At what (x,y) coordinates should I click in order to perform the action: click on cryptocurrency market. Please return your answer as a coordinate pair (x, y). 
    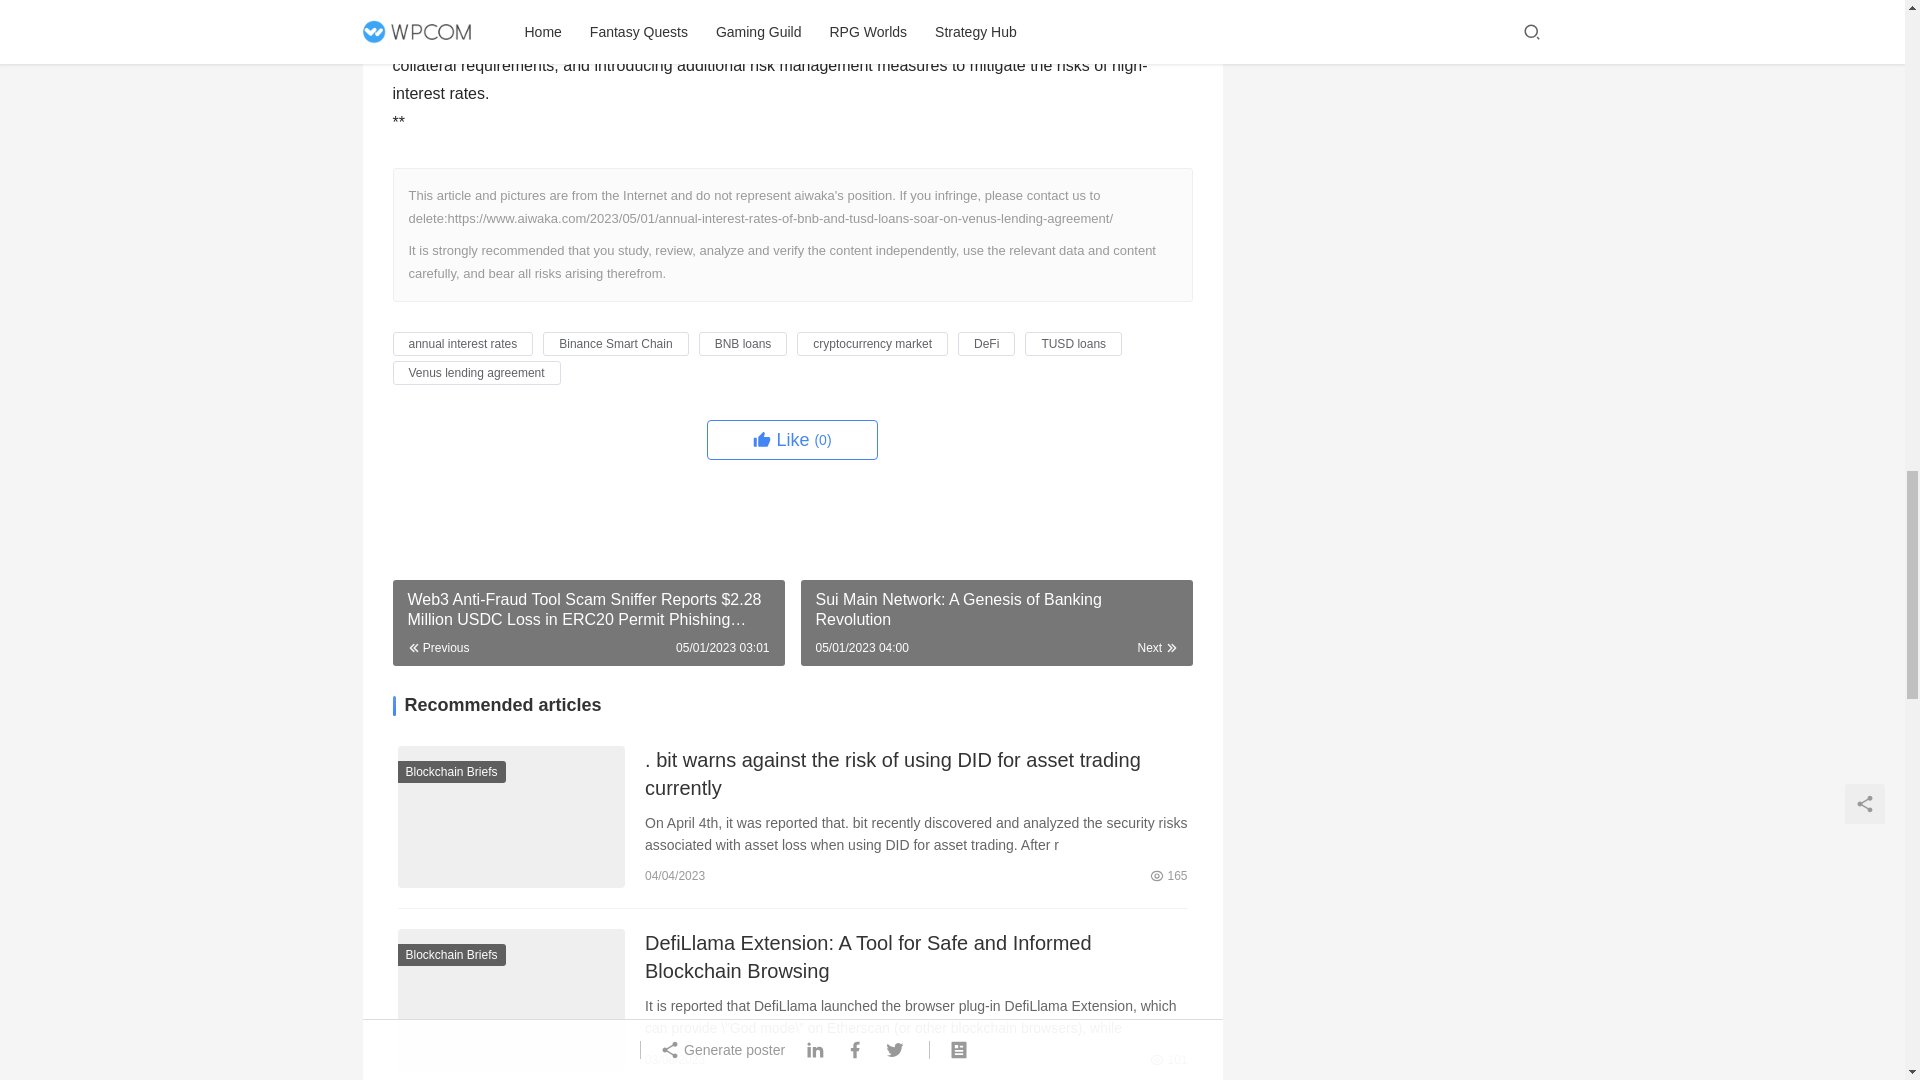
    Looking at the image, I should click on (872, 344).